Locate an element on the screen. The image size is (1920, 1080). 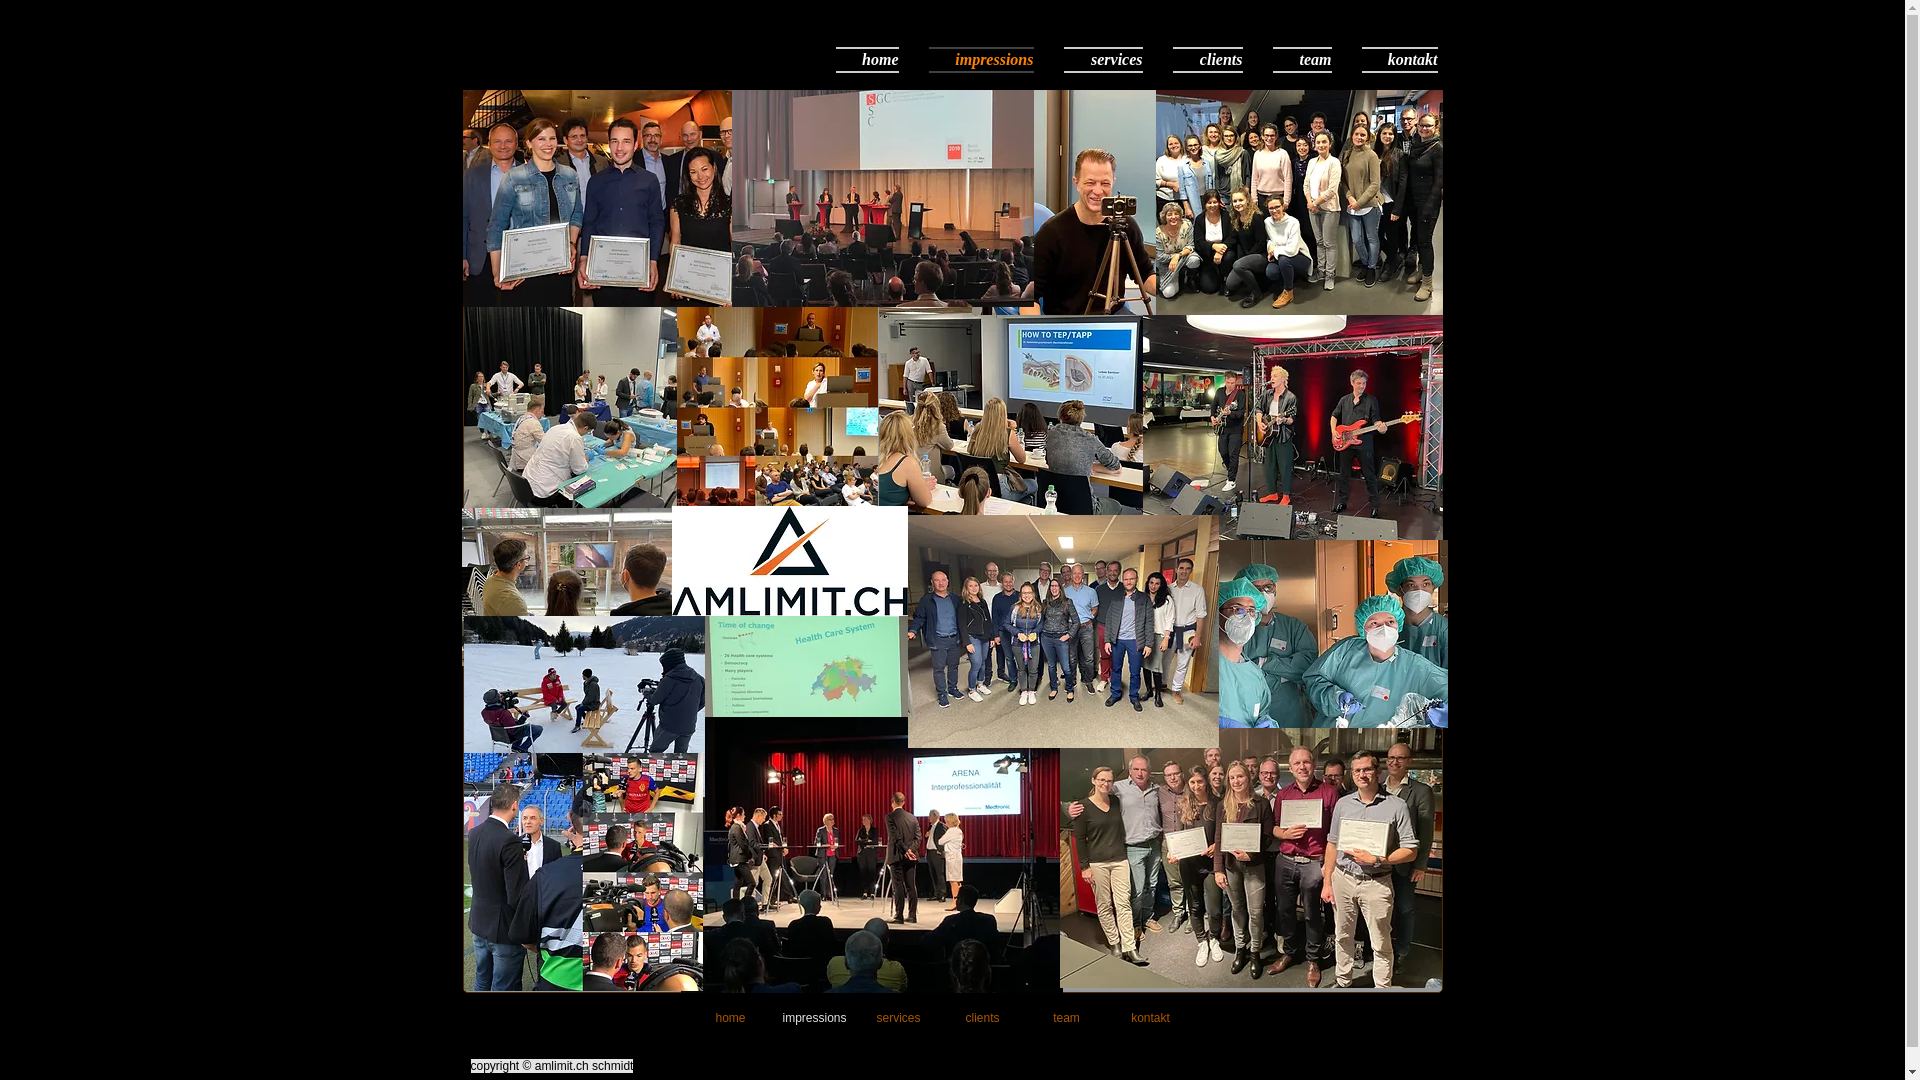
services is located at coordinates (1102, 58).